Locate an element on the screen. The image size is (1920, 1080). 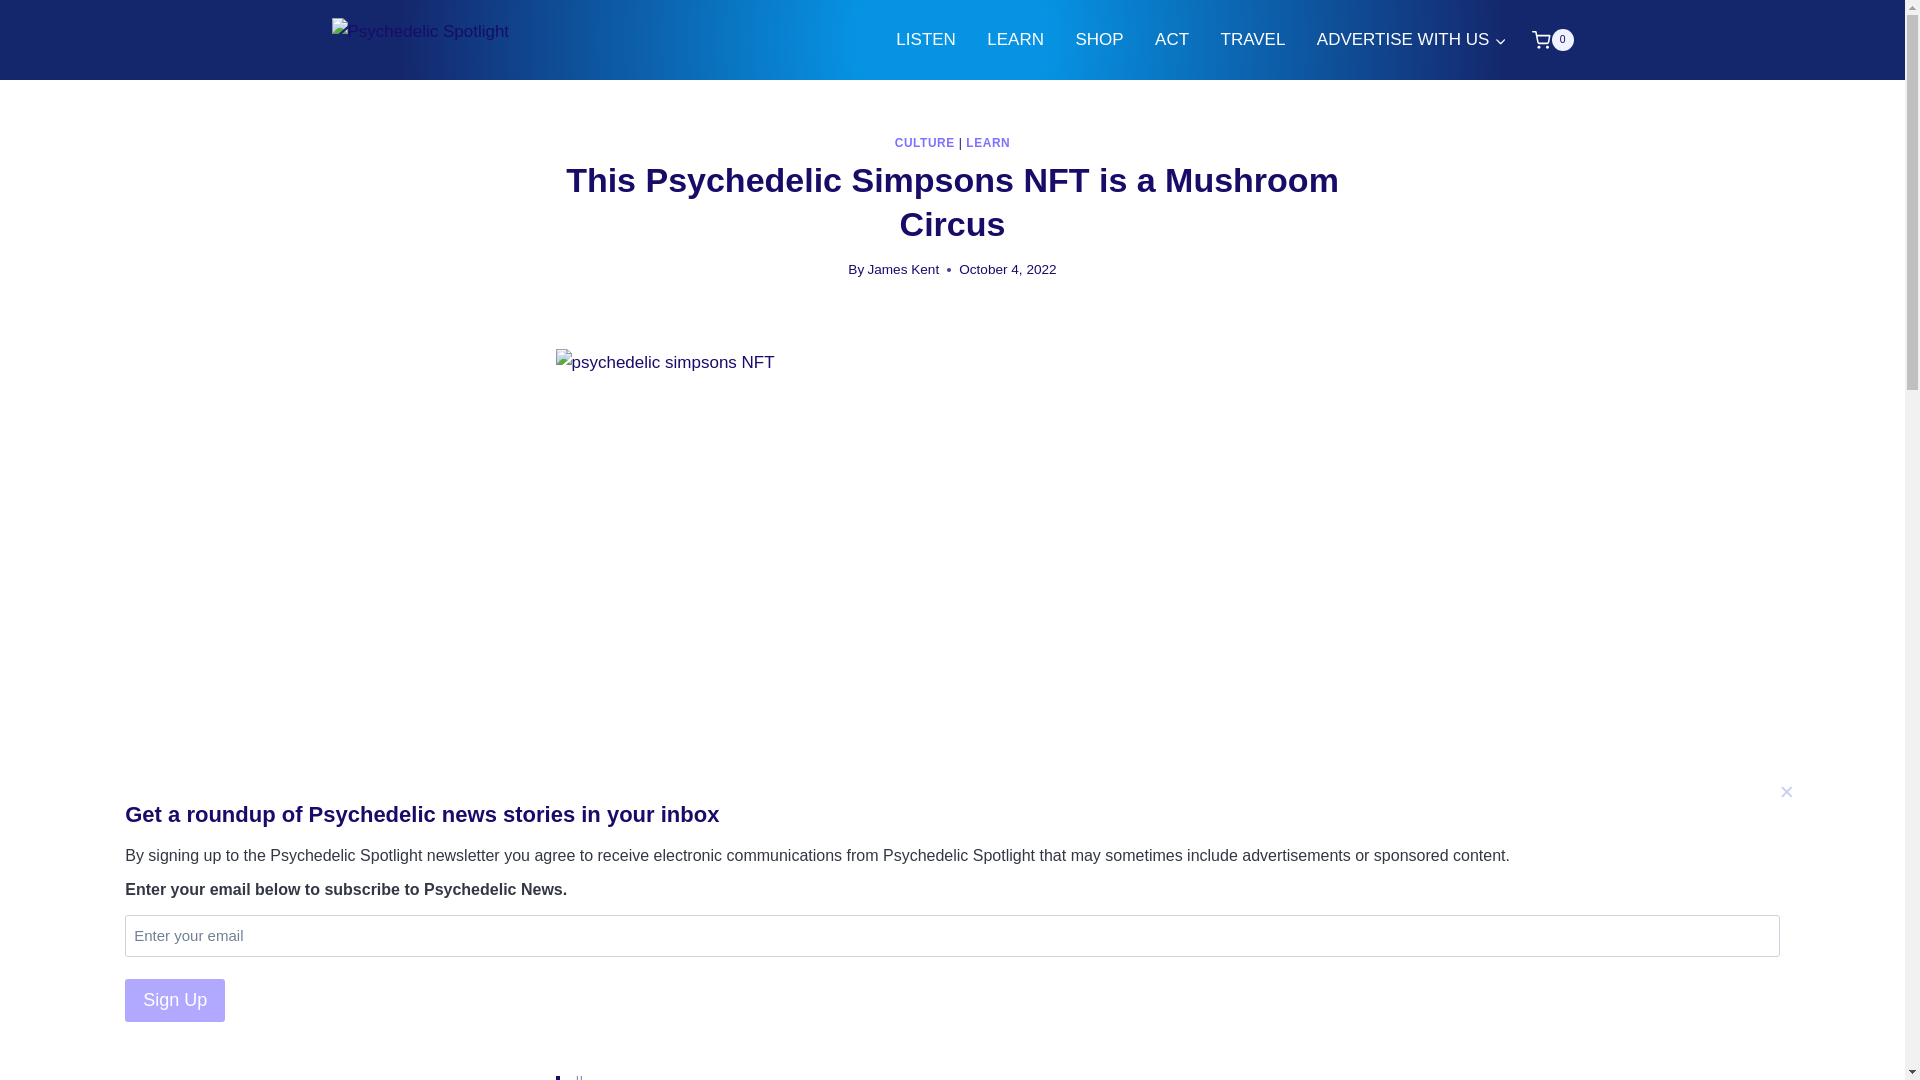
CULTURE is located at coordinates (924, 143).